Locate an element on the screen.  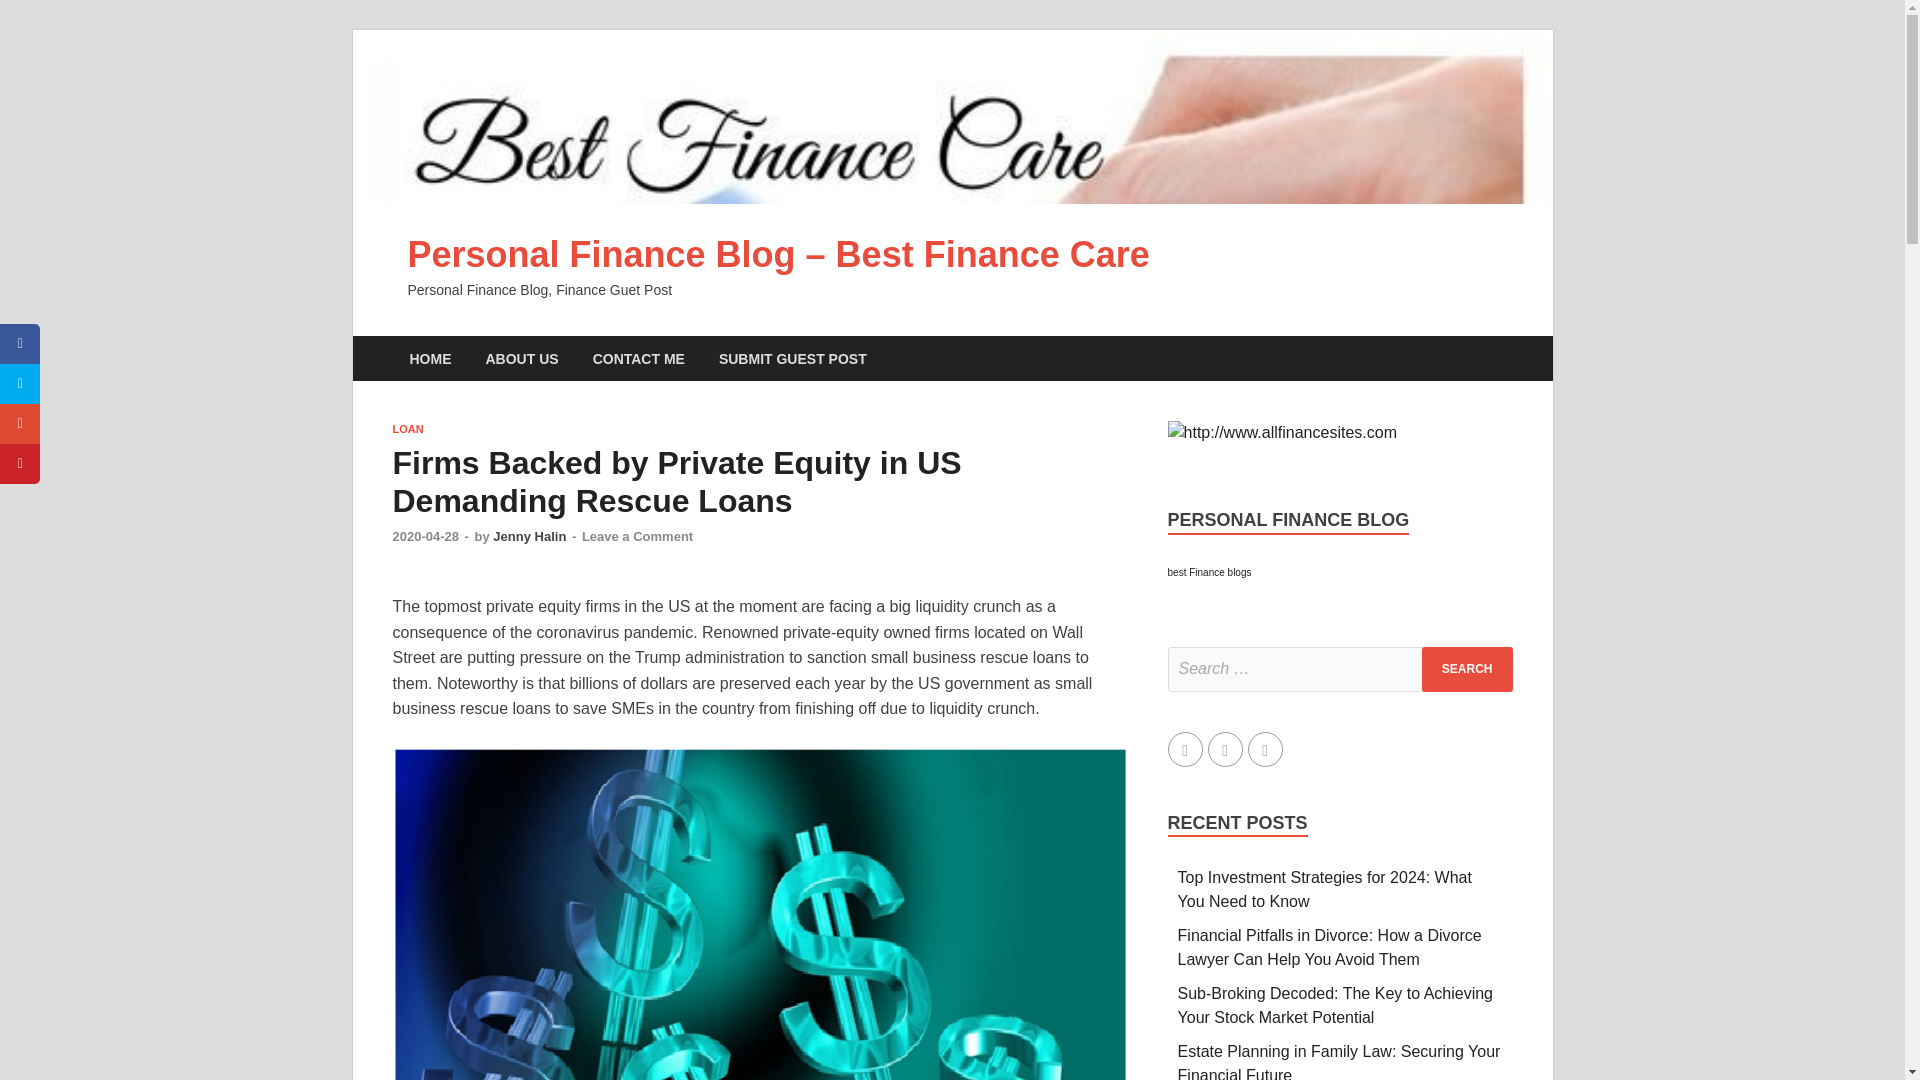
Top Investment Strategies for 2024: What You Need to Know is located at coordinates (1325, 890).